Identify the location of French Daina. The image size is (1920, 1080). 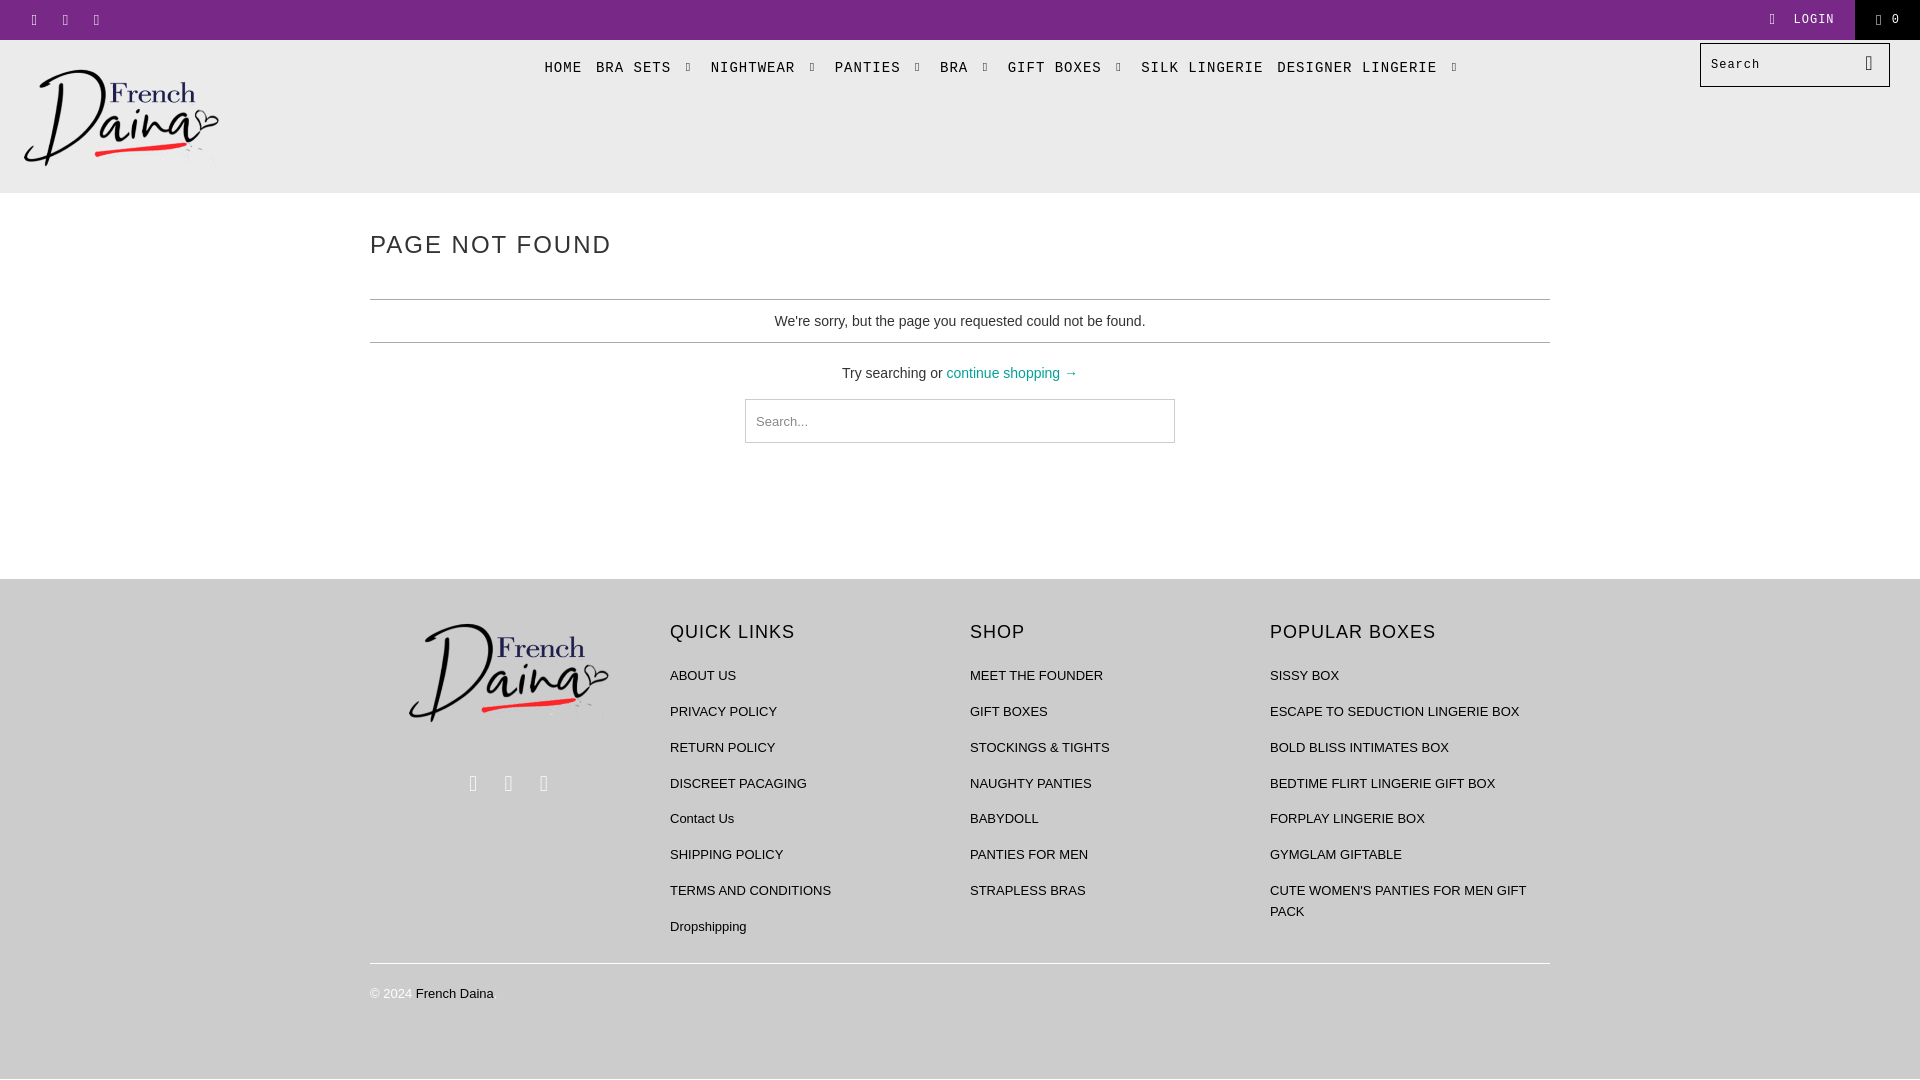
(163, 116).